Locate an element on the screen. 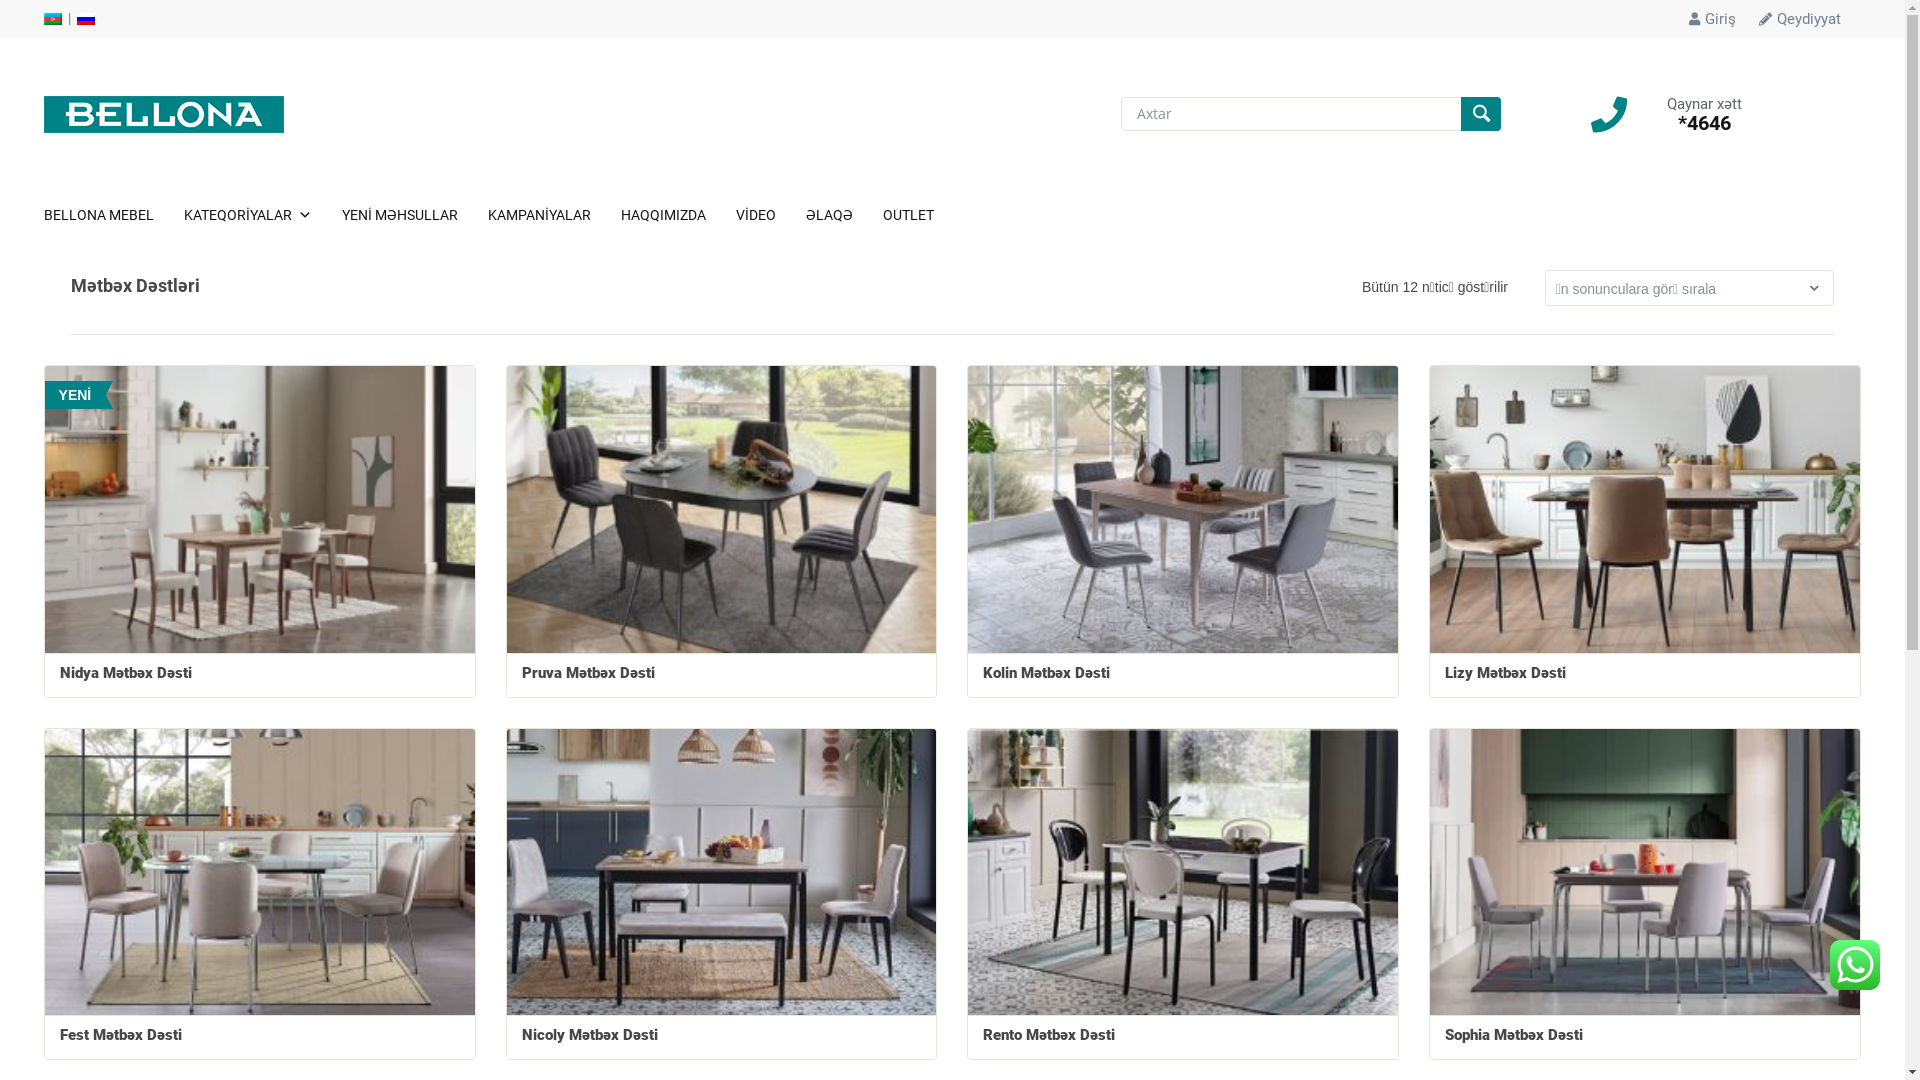  KAMPANIYALAR is located at coordinates (554, 215).